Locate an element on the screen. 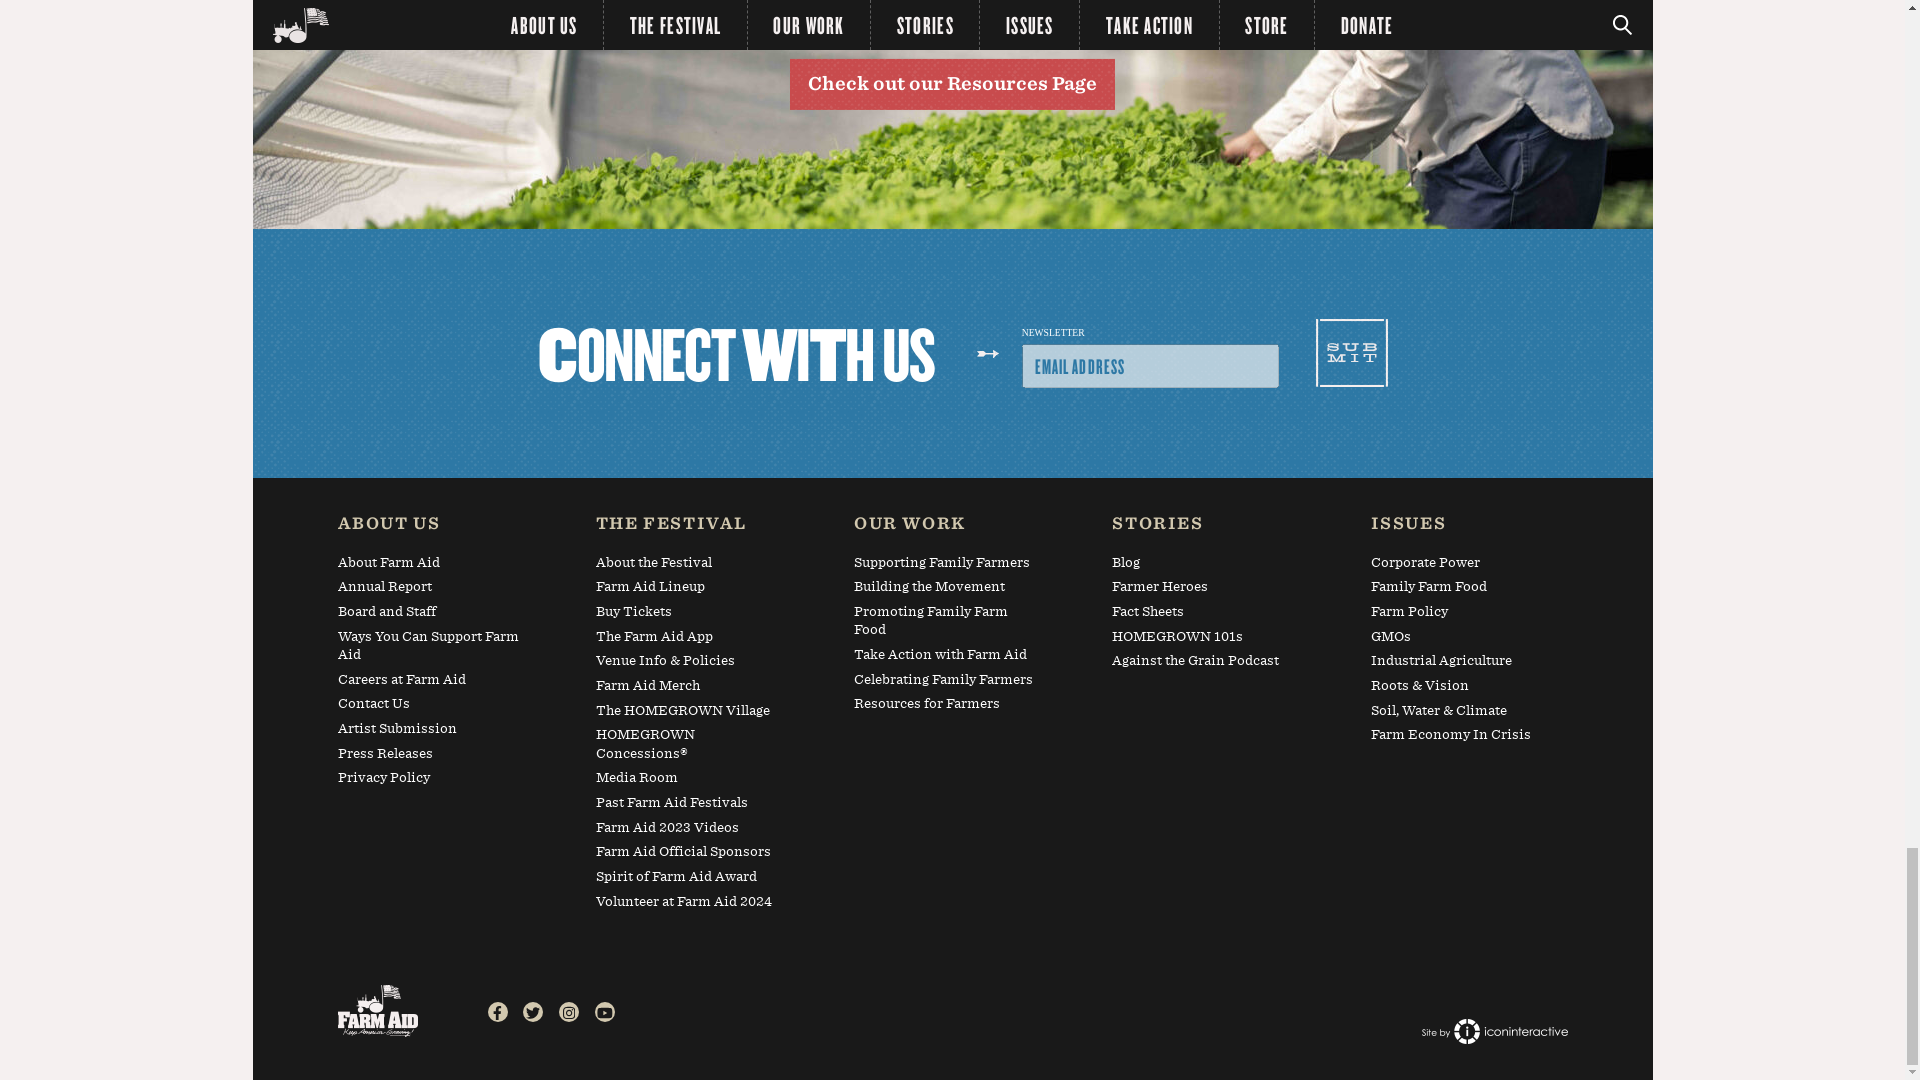  Check out our Resources Page is located at coordinates (951, 84).